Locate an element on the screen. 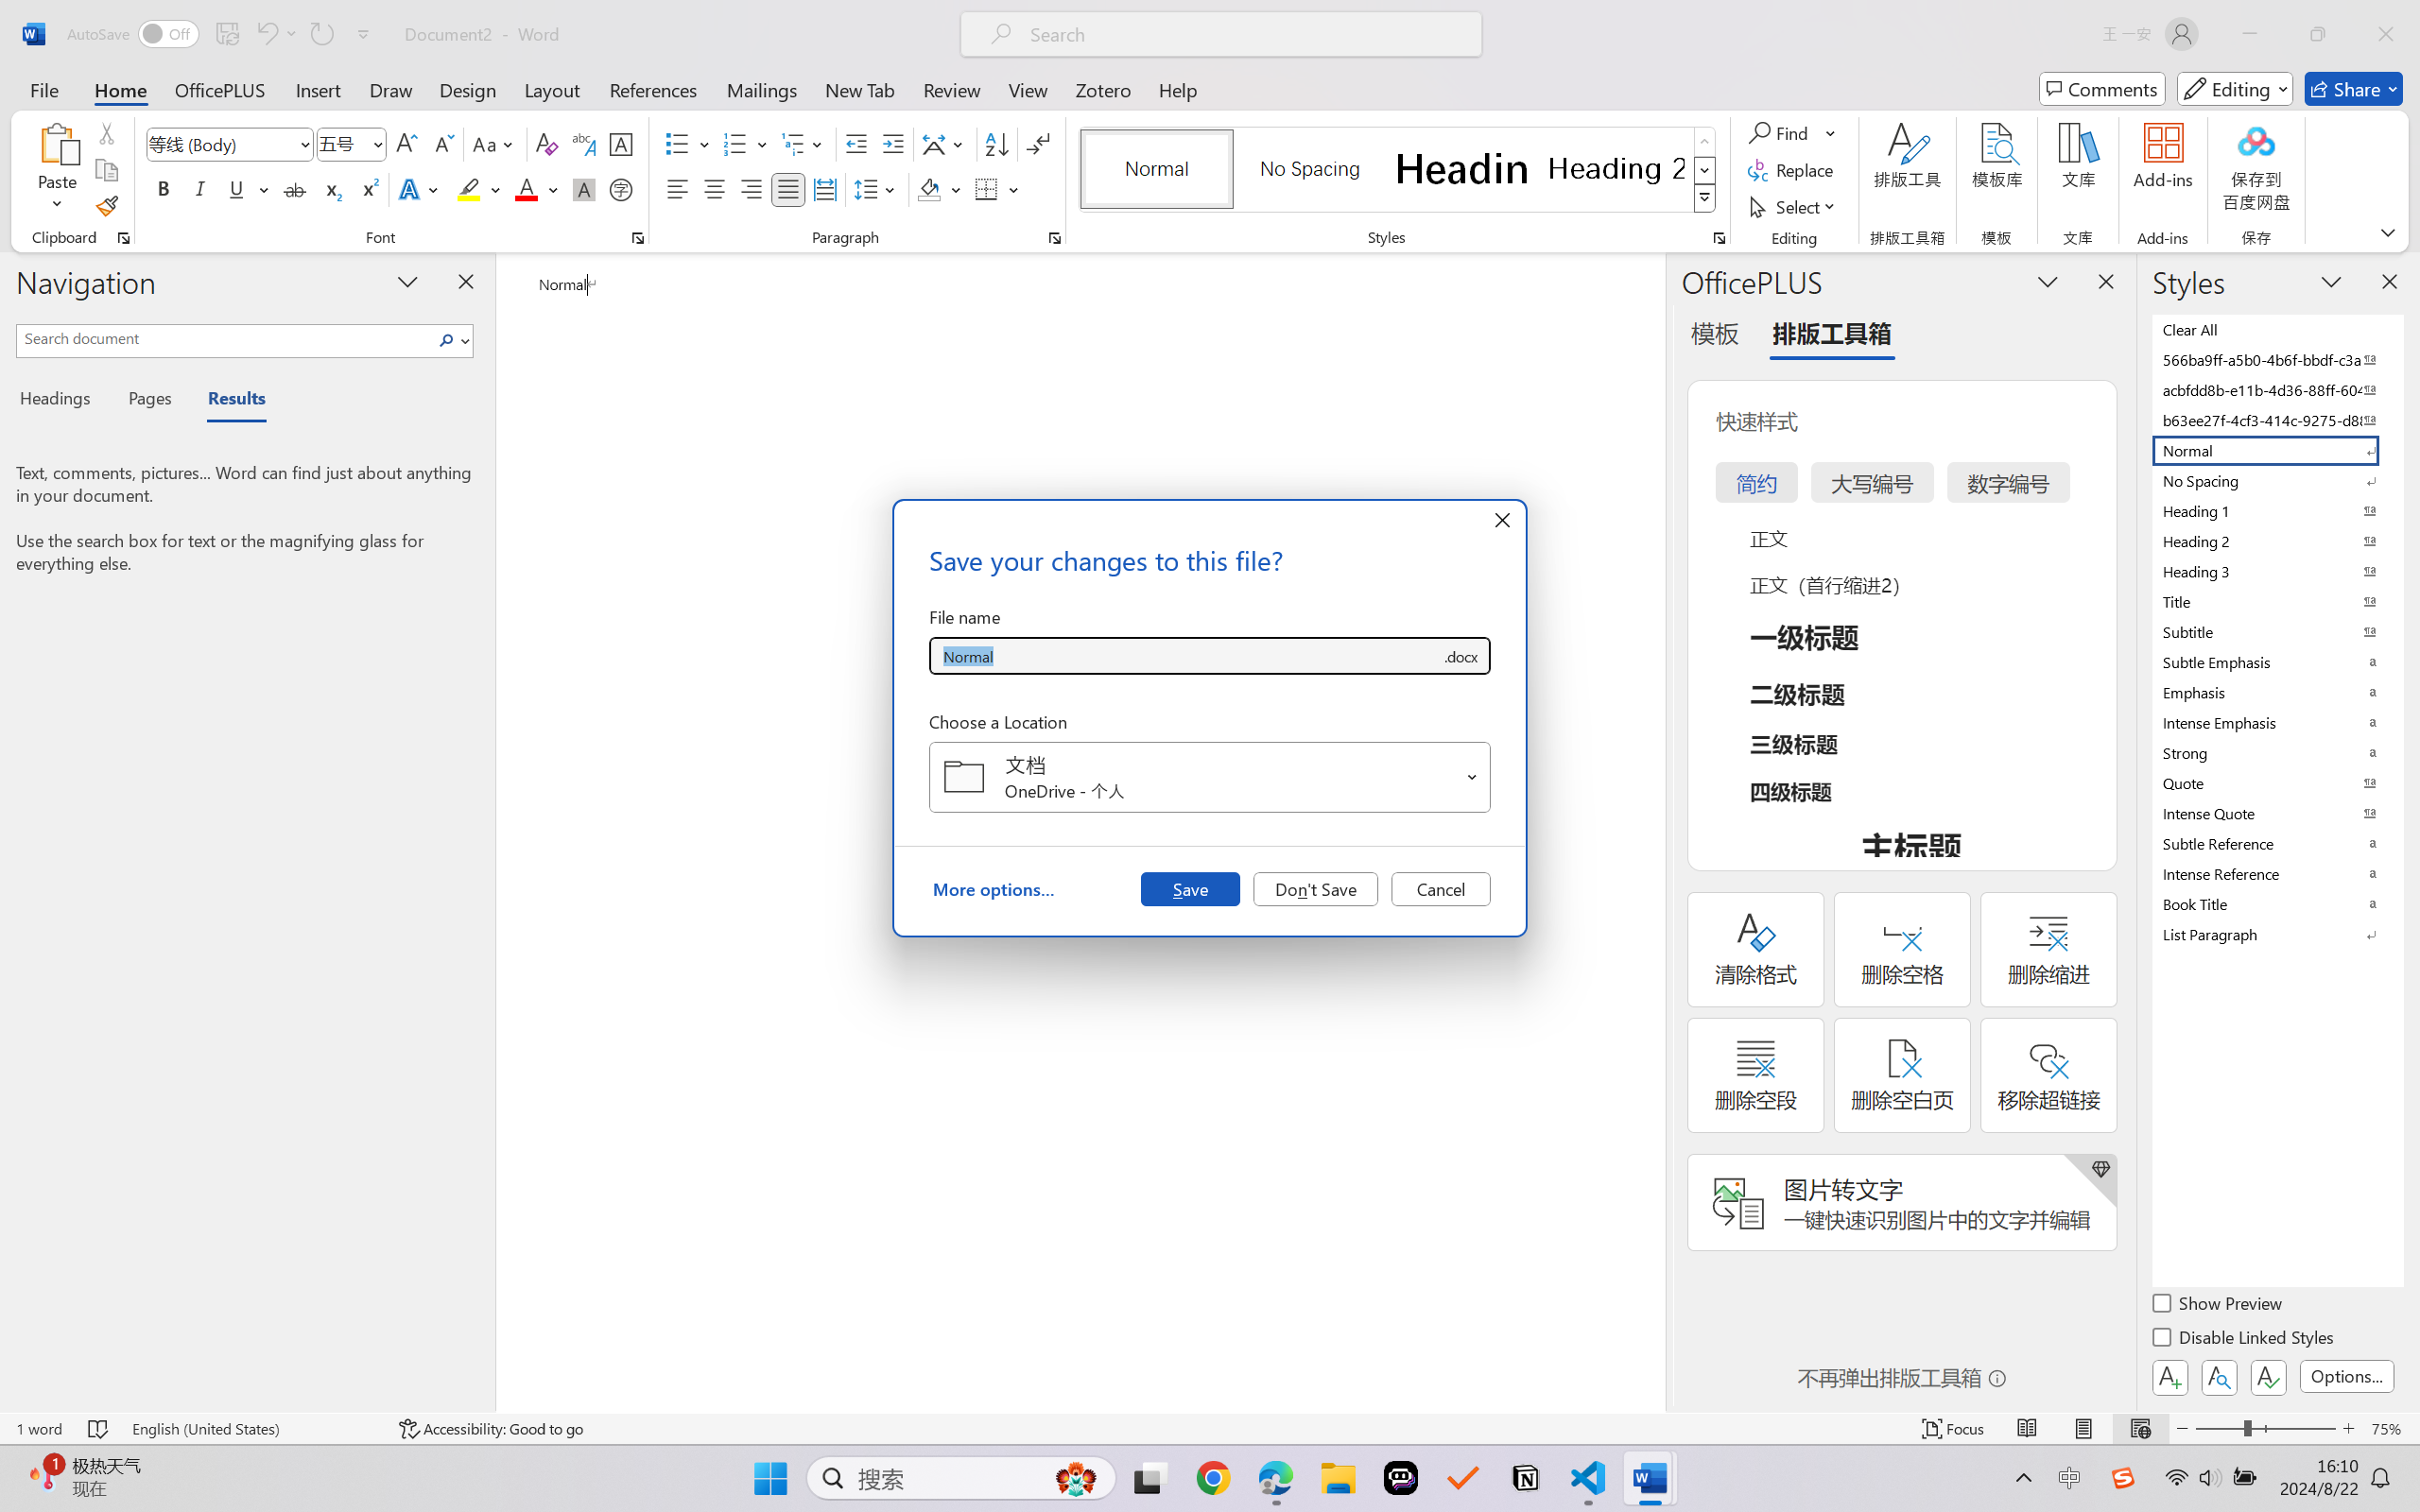 This screenshot has width=2420, height=1512. Mailings is located at coordinates (762, 89).